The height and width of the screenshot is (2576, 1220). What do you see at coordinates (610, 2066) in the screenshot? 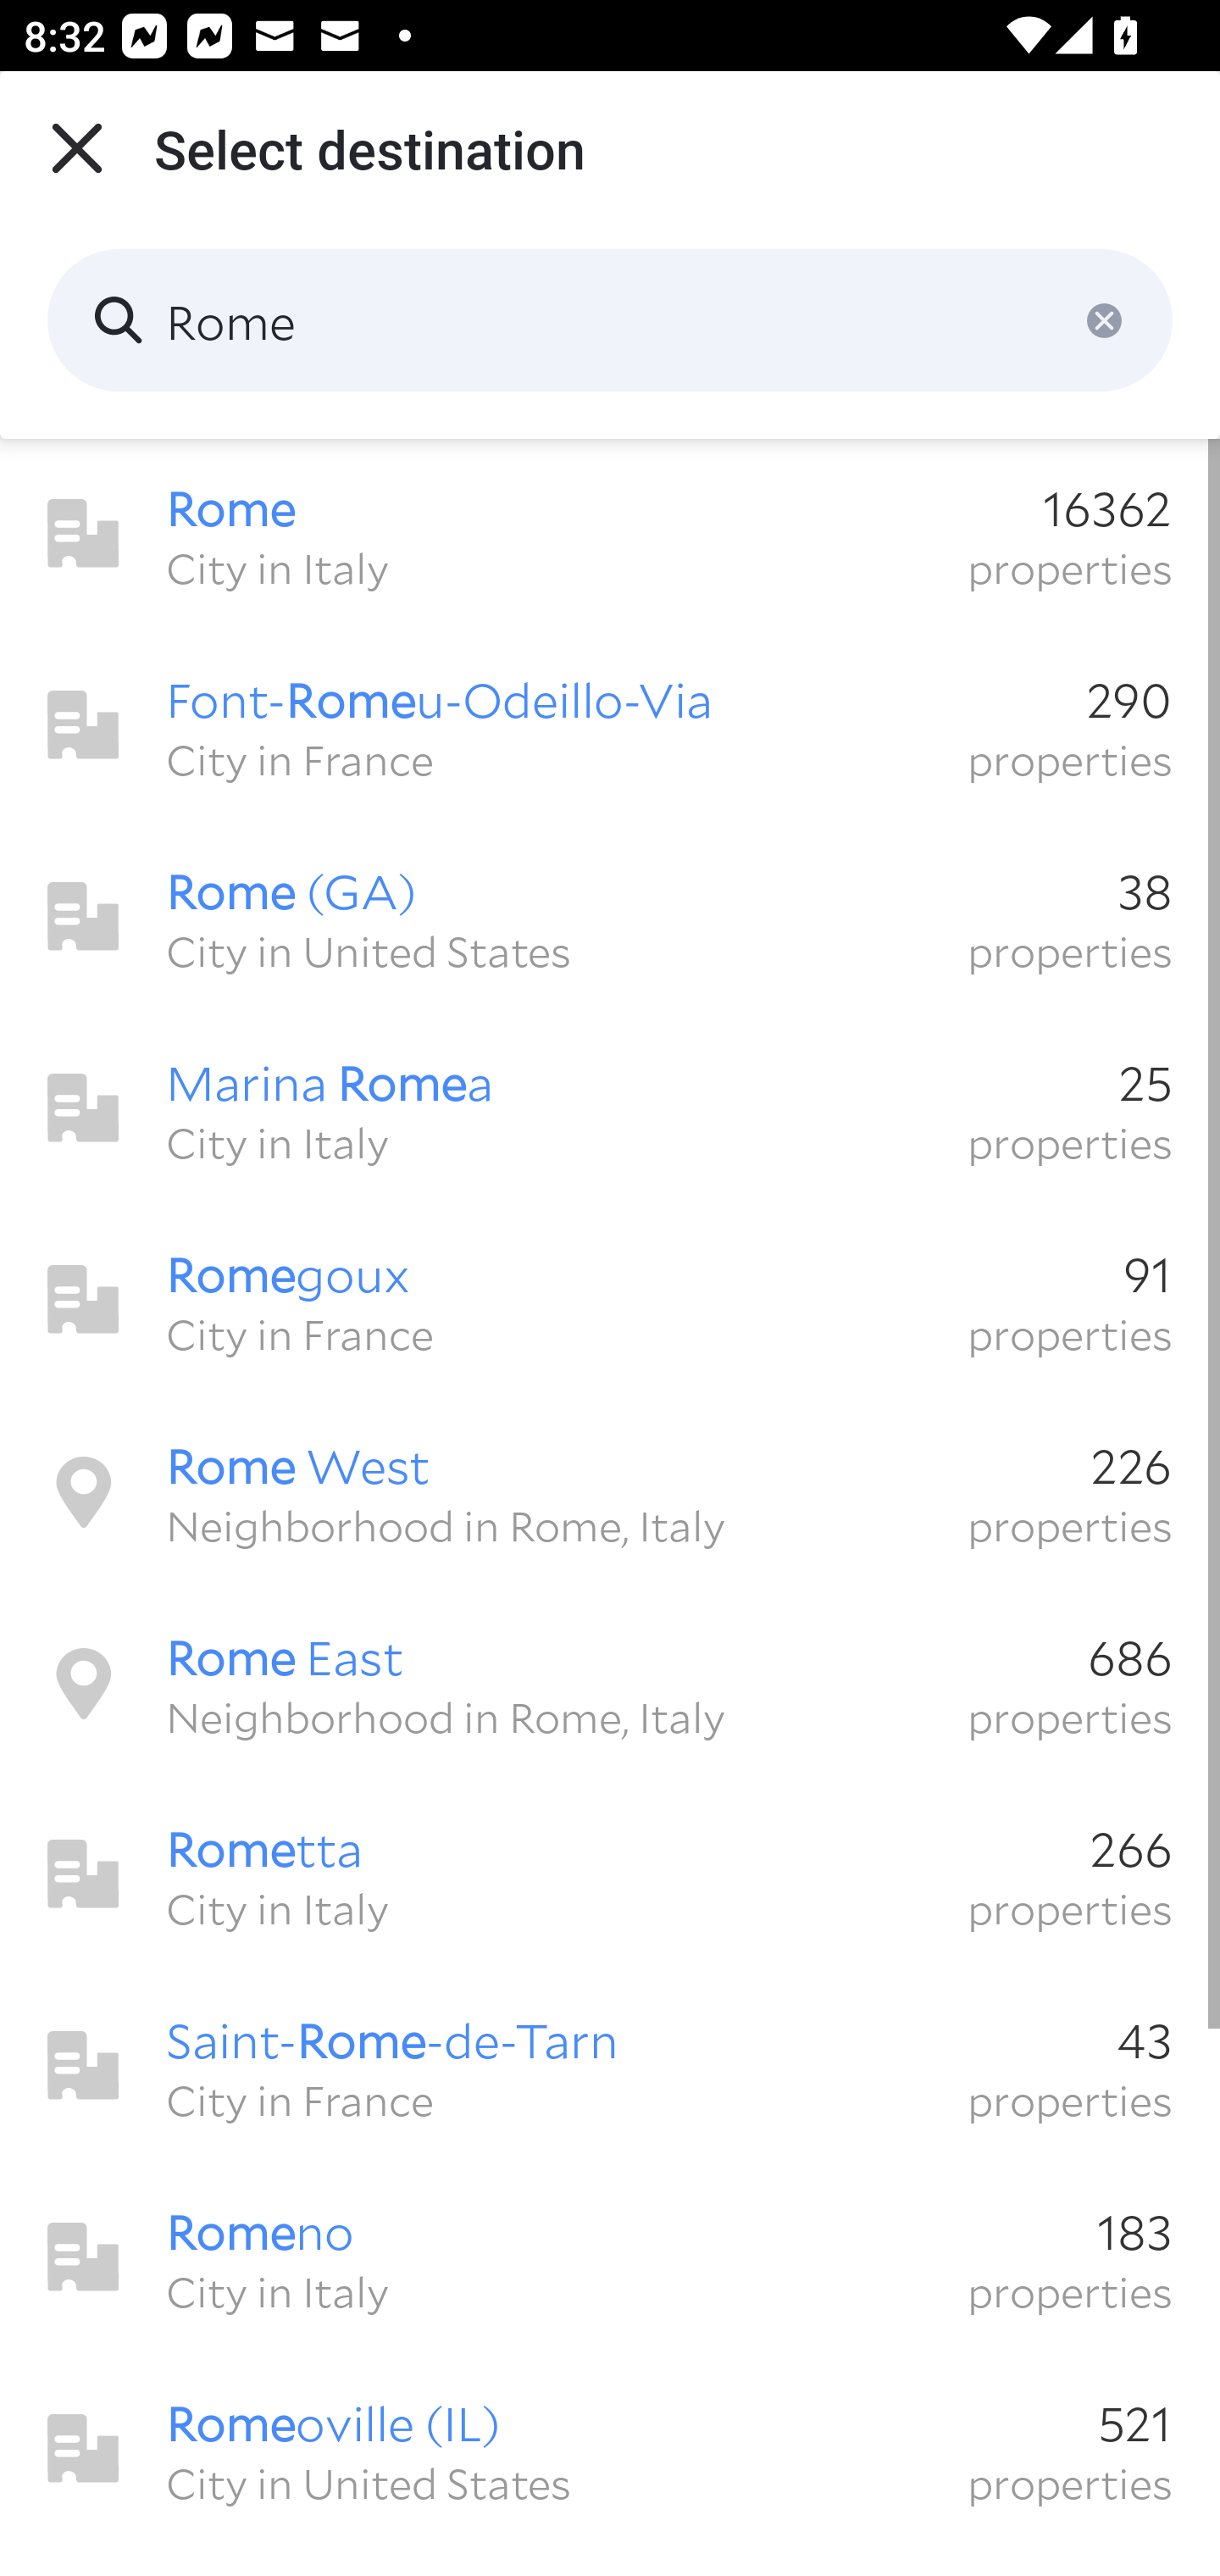
I see `Saint-Rome-de-Tarn 43 City in France properties` at bounding box center [610, 2066].